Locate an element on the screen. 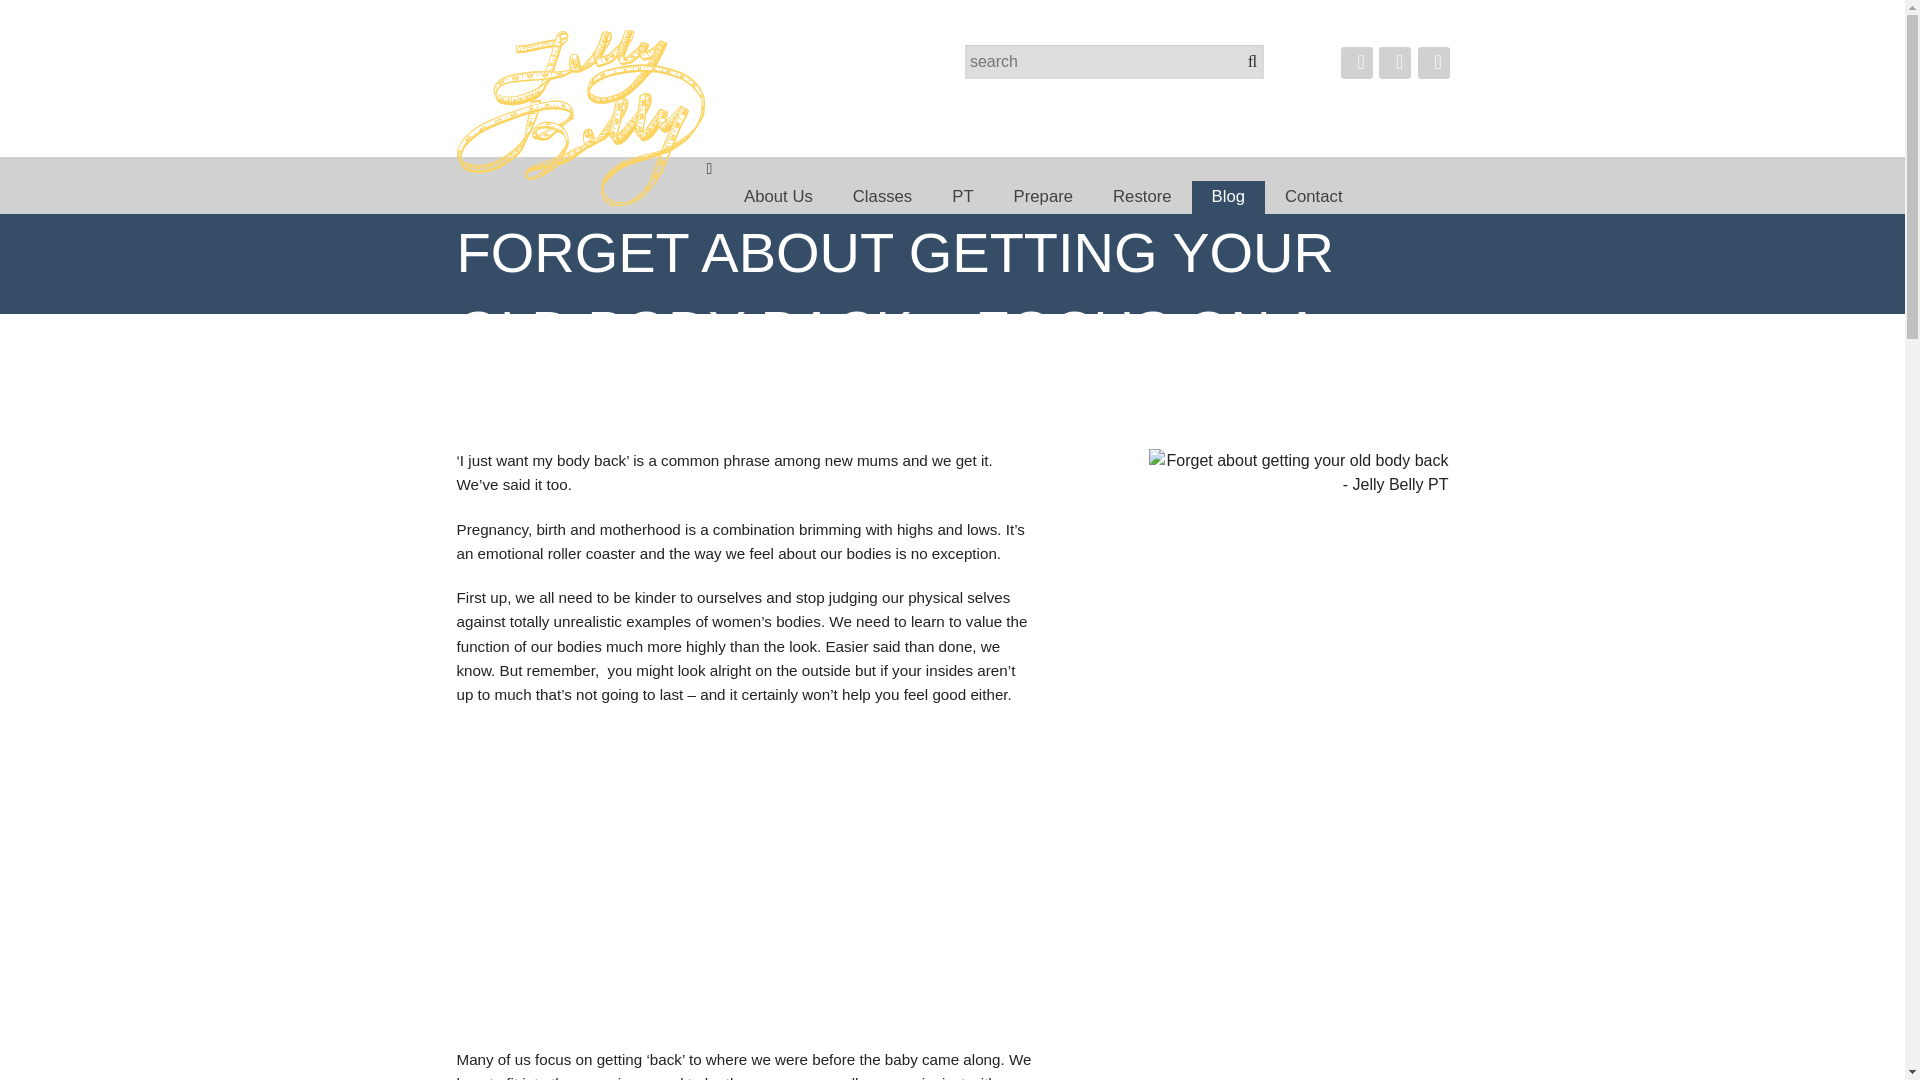  Search Button is located at coordinates (1252, 58).